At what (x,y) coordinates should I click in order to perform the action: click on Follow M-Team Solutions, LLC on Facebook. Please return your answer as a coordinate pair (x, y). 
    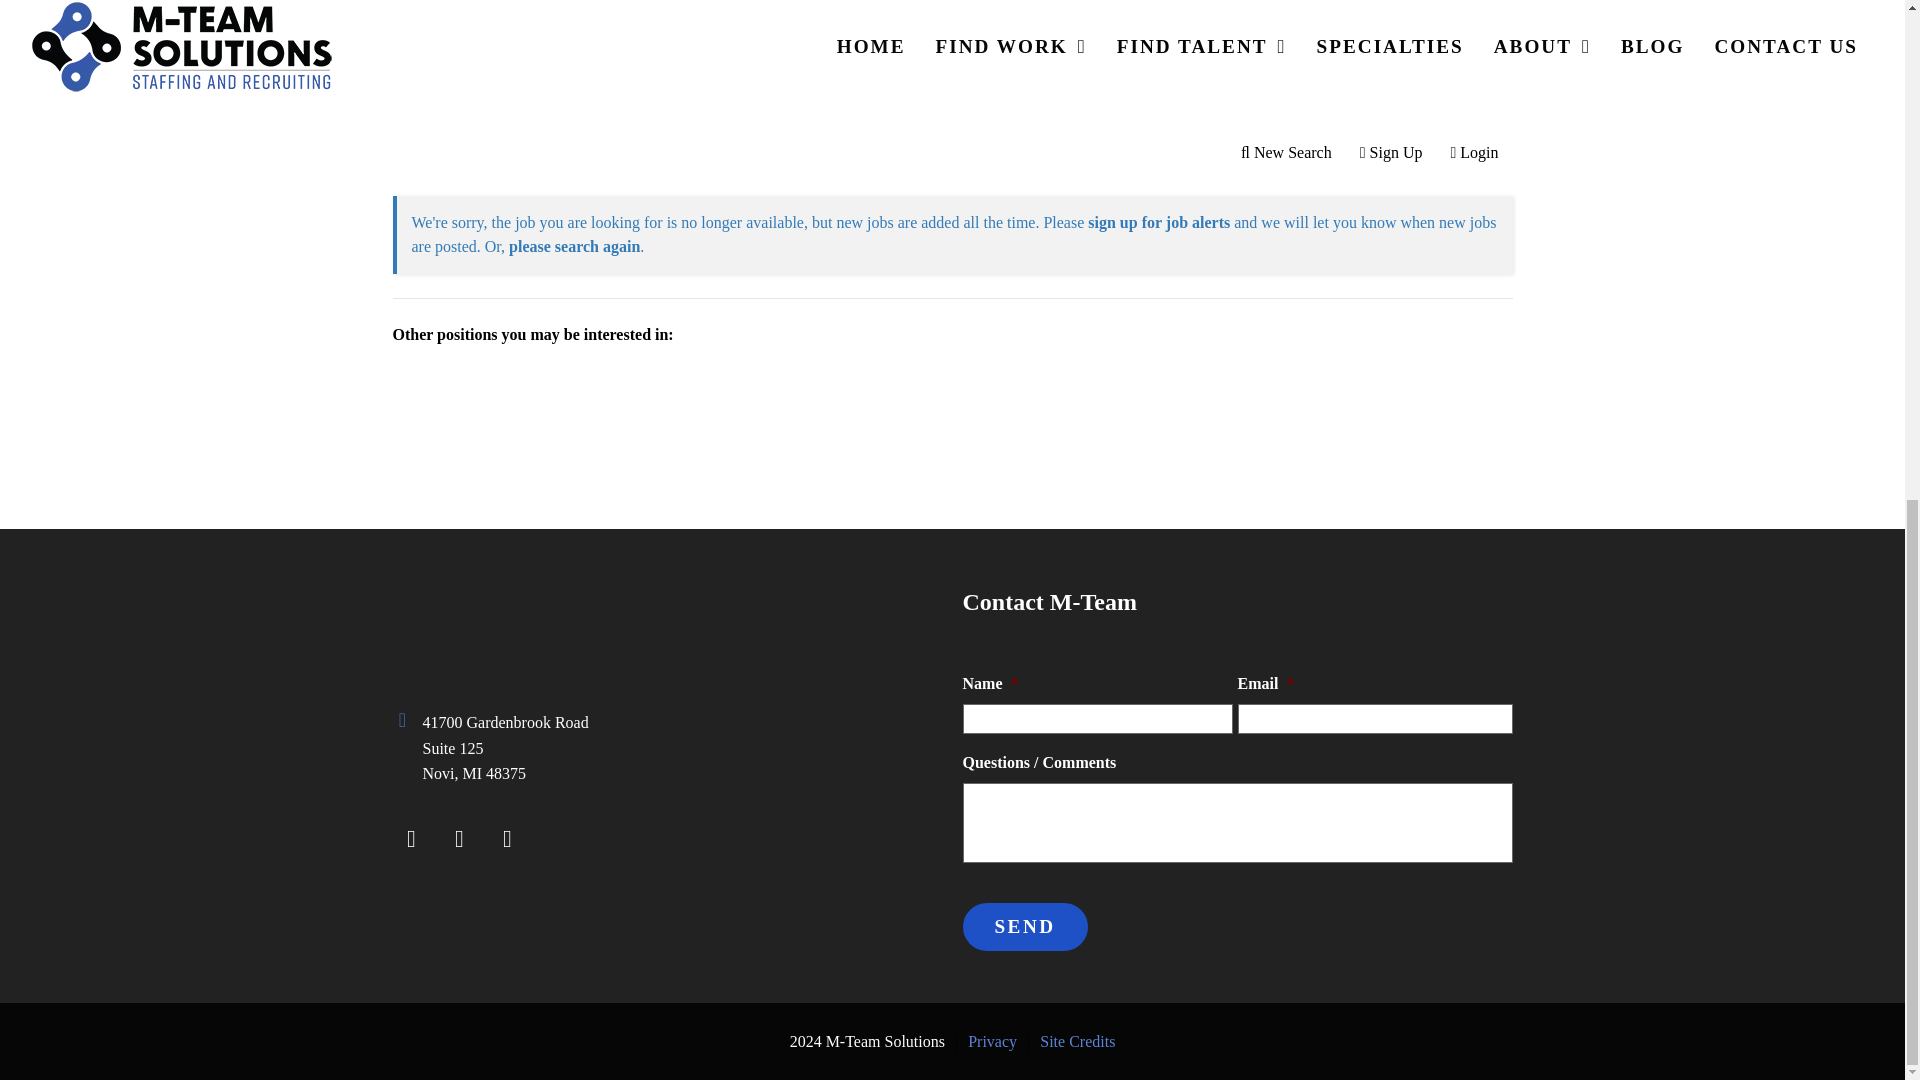
    Looking at the image, I should click on (410, 838).